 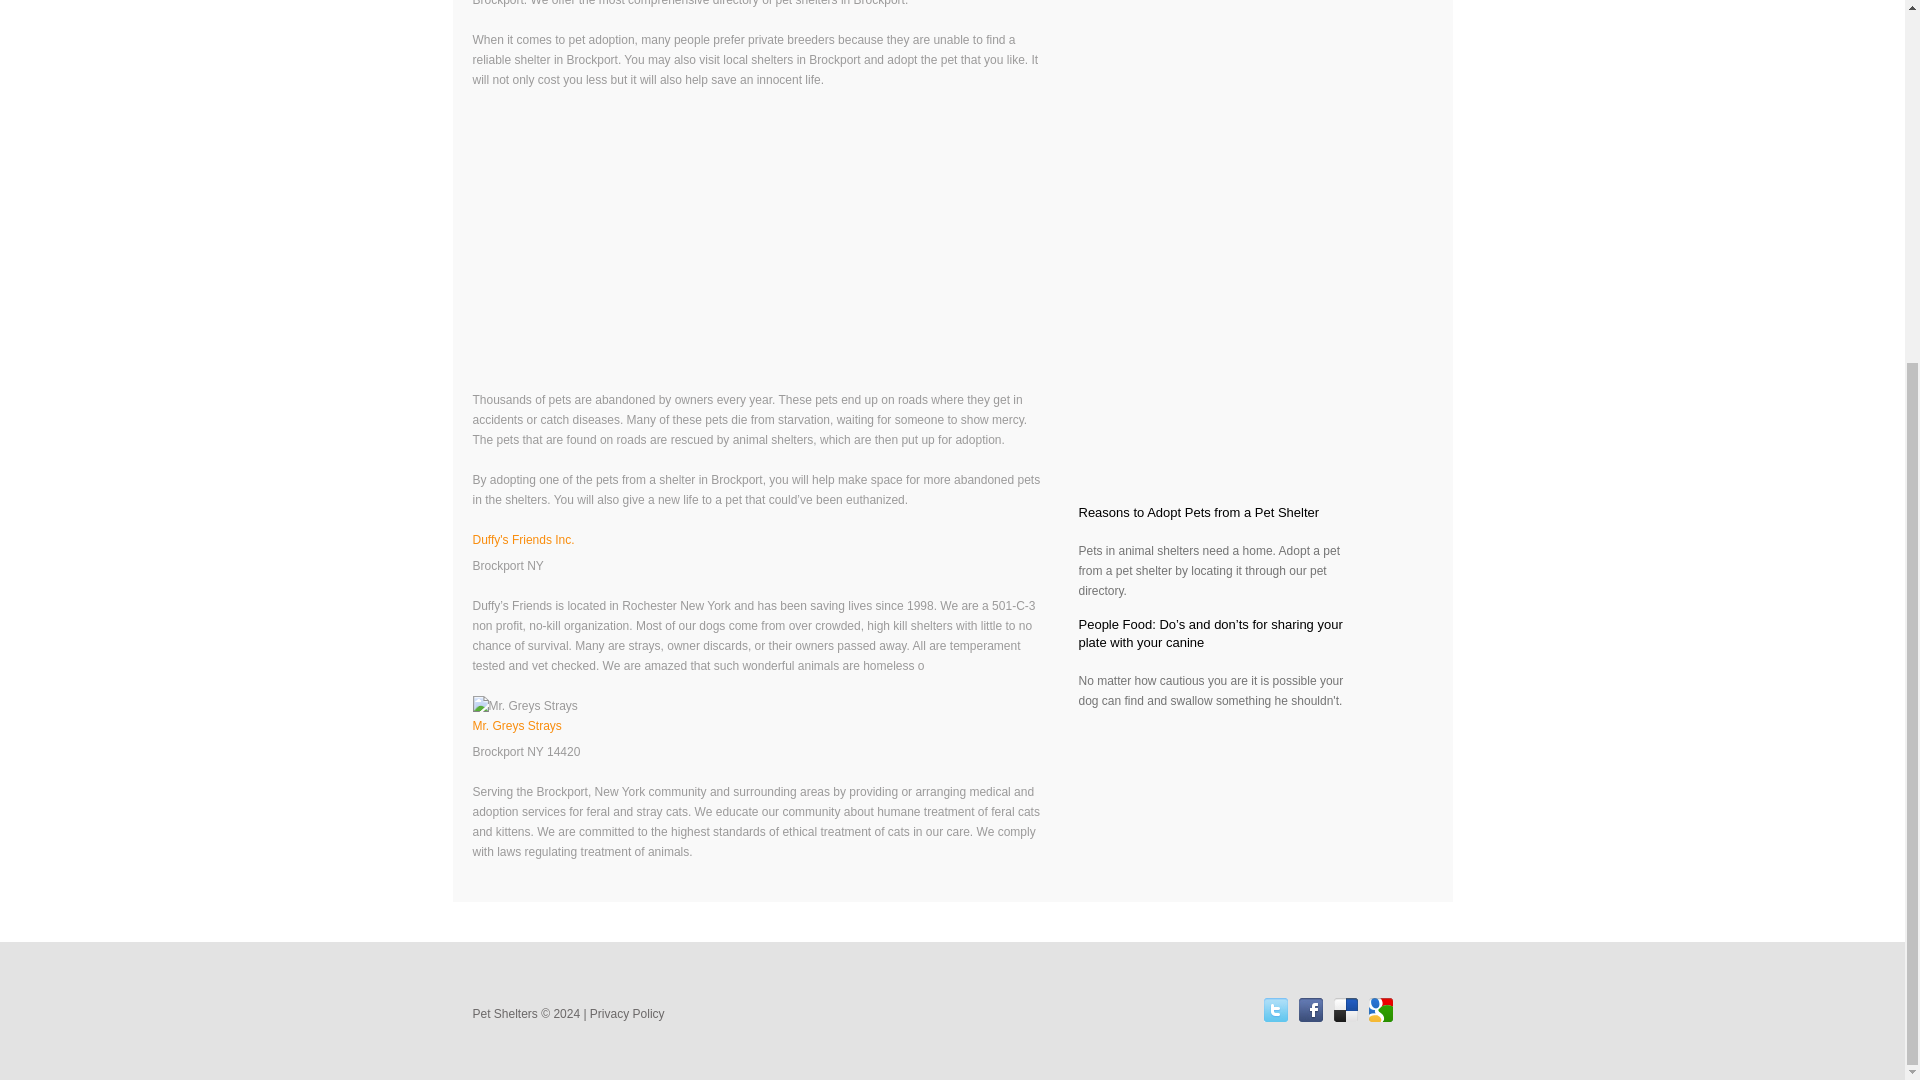 What do you see at coordinates (760, 250) in the screenshot?
I see `Advertisement` at bounding box center [760, 250].